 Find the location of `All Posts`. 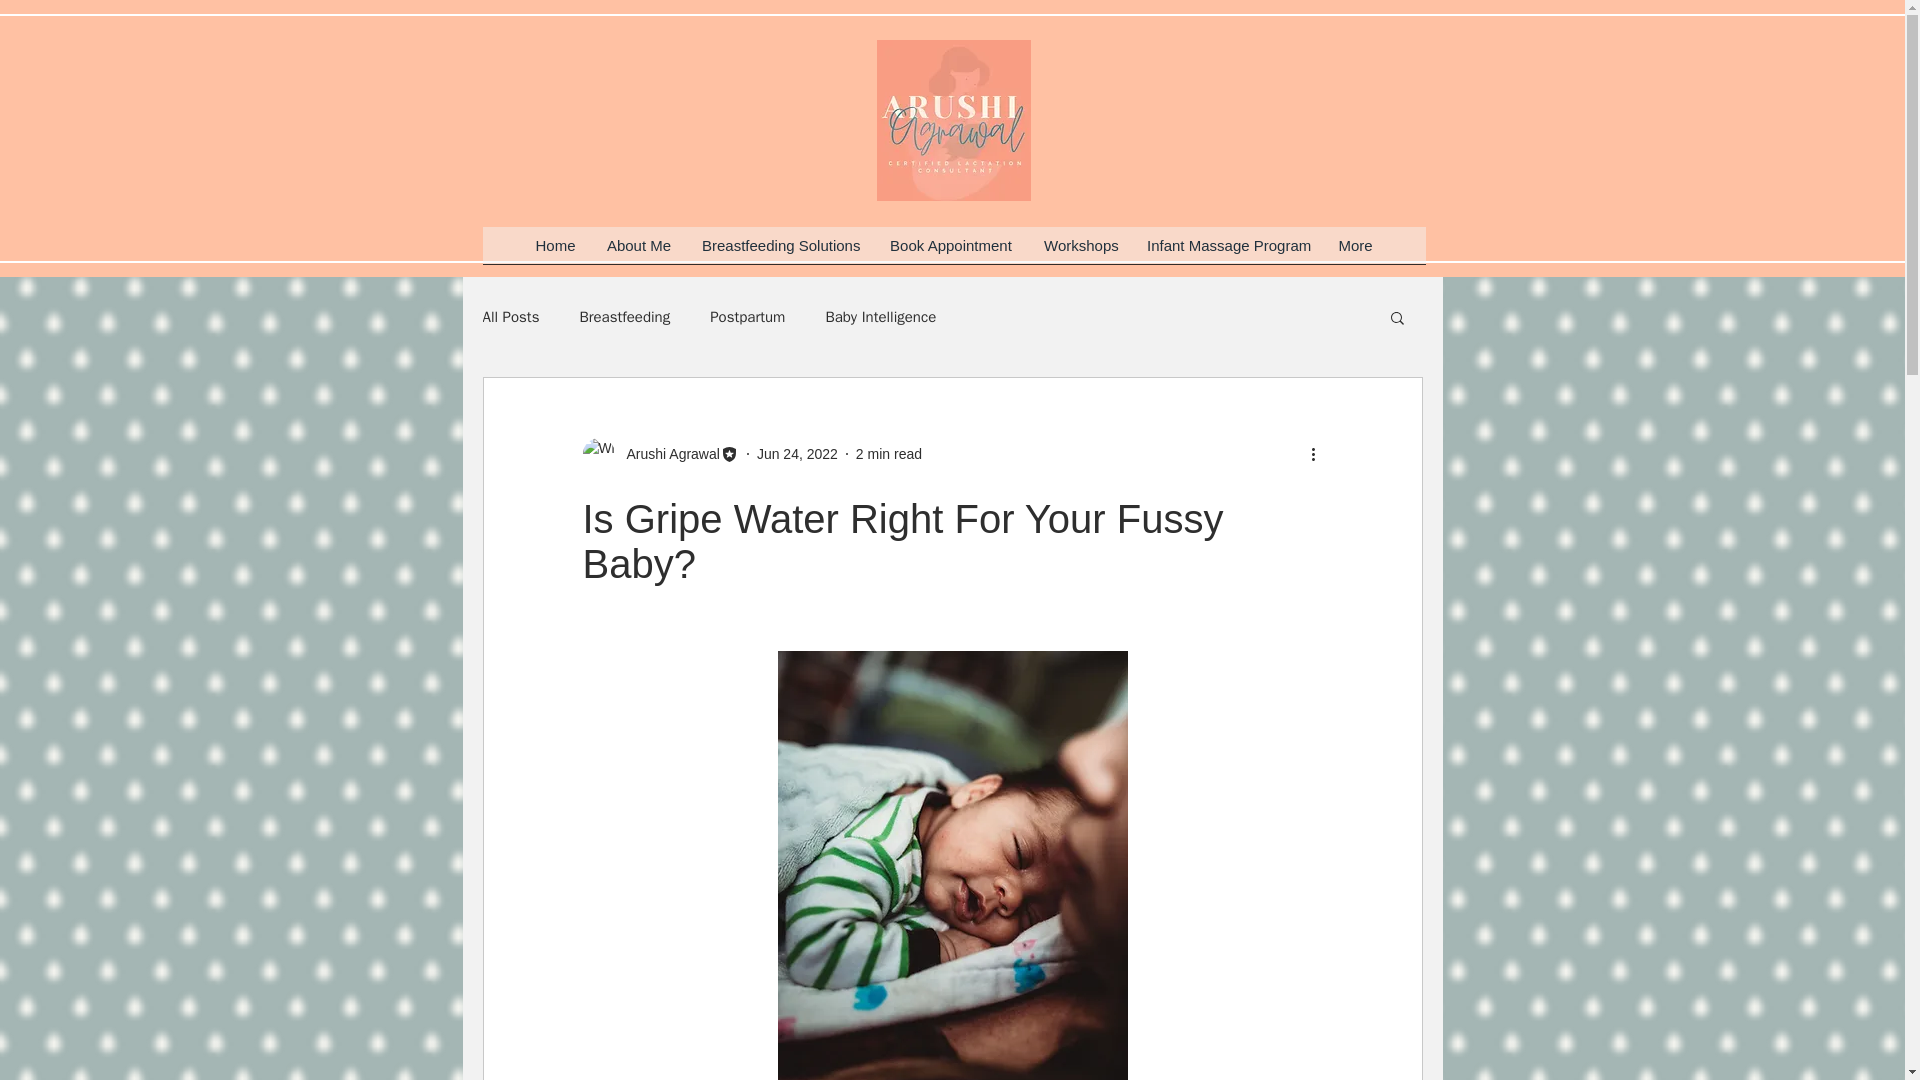

All Posts is located at coordinates (510, 317).